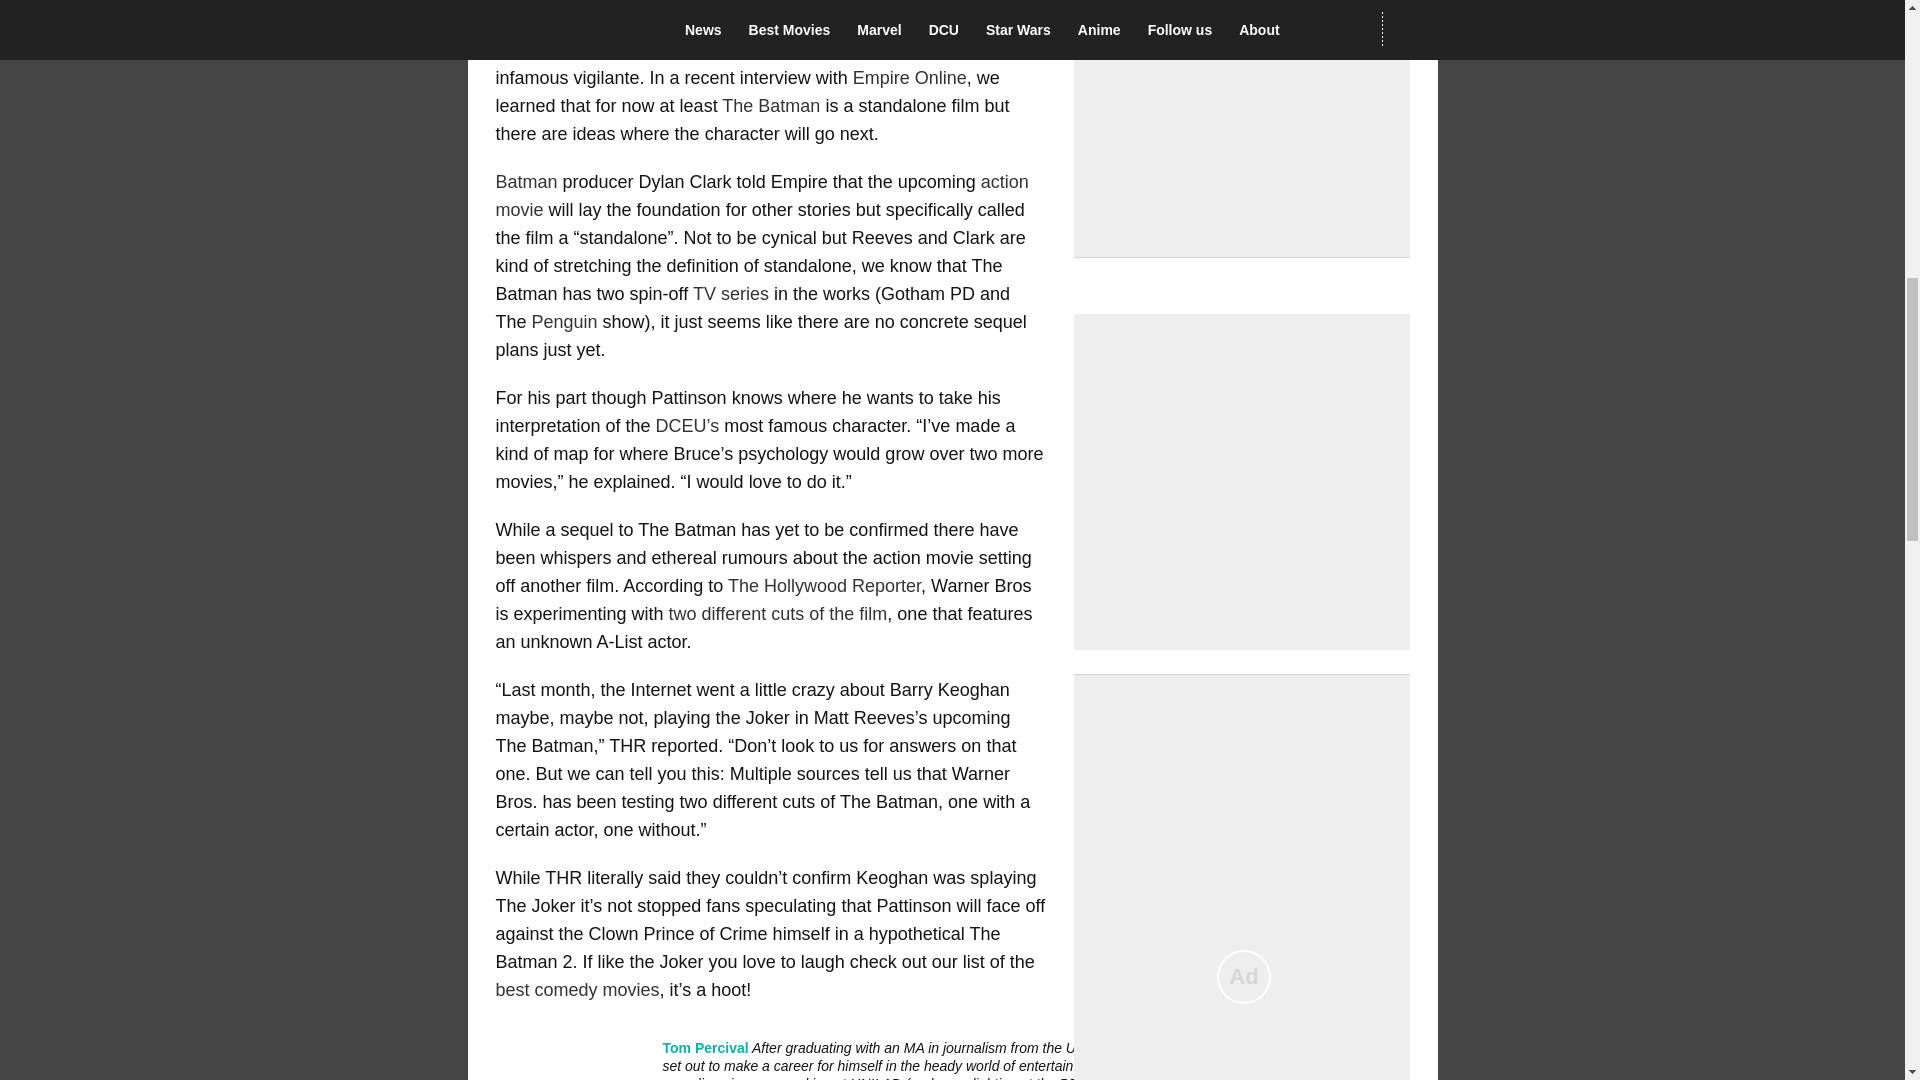  What do you see at coordinates (910, 78) in the screenshot?
I see `Empire Online` at bounding box center [910, 78].